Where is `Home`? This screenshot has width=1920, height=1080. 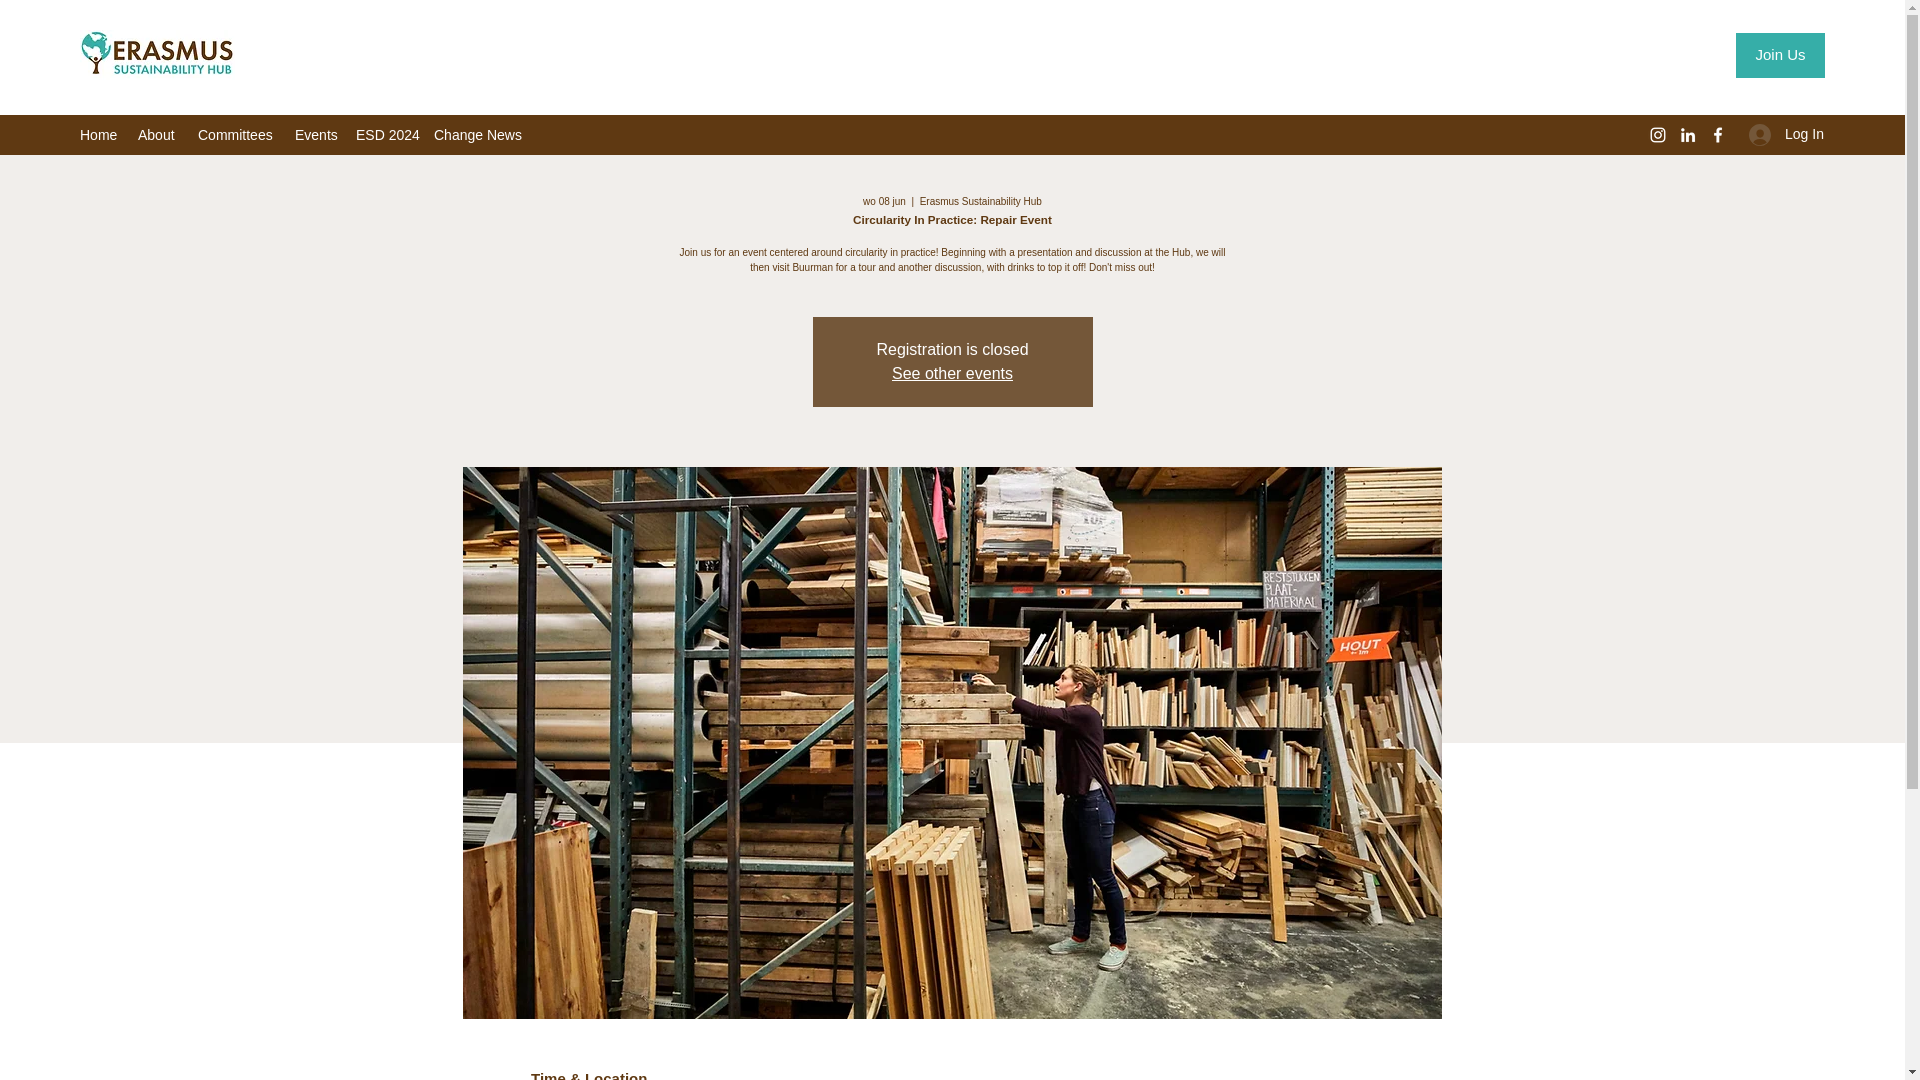 Home is located at coordinates (98, 134).